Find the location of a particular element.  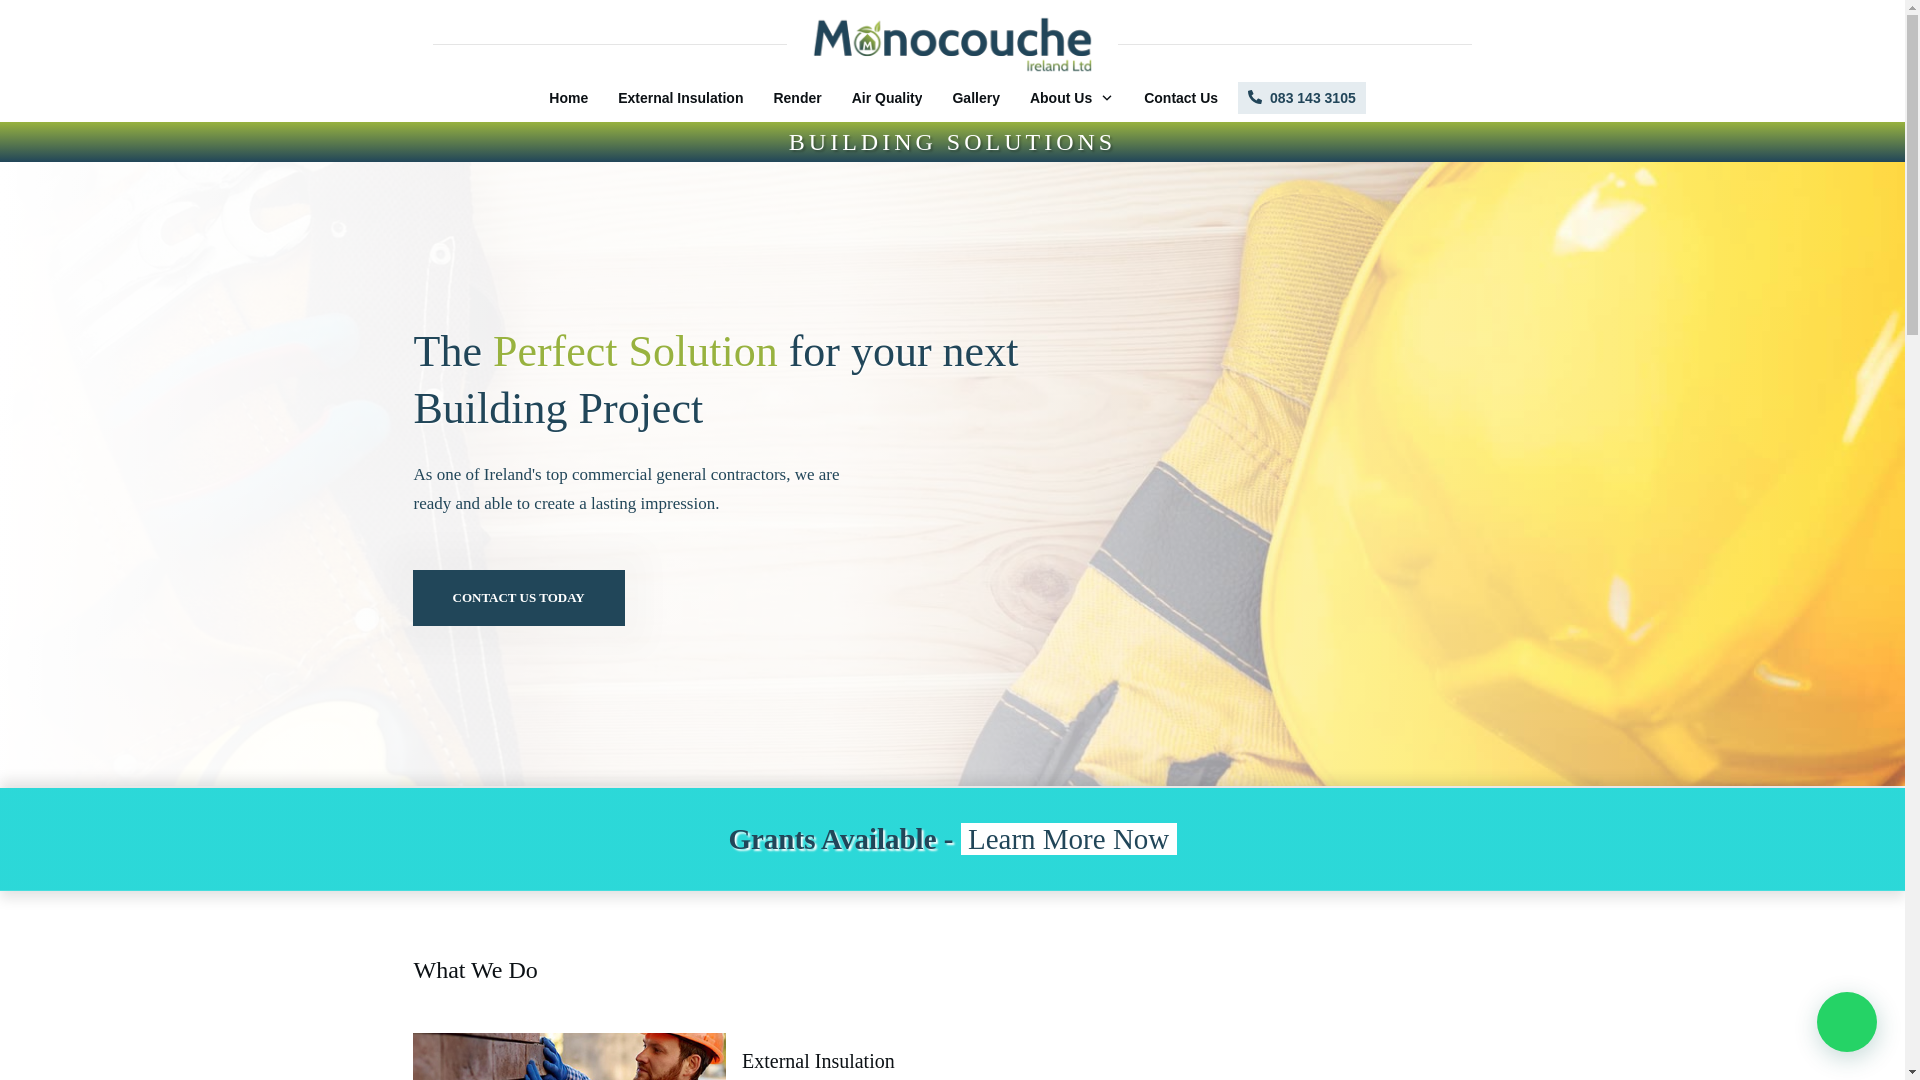

Render is located at coordinates (797, 98).